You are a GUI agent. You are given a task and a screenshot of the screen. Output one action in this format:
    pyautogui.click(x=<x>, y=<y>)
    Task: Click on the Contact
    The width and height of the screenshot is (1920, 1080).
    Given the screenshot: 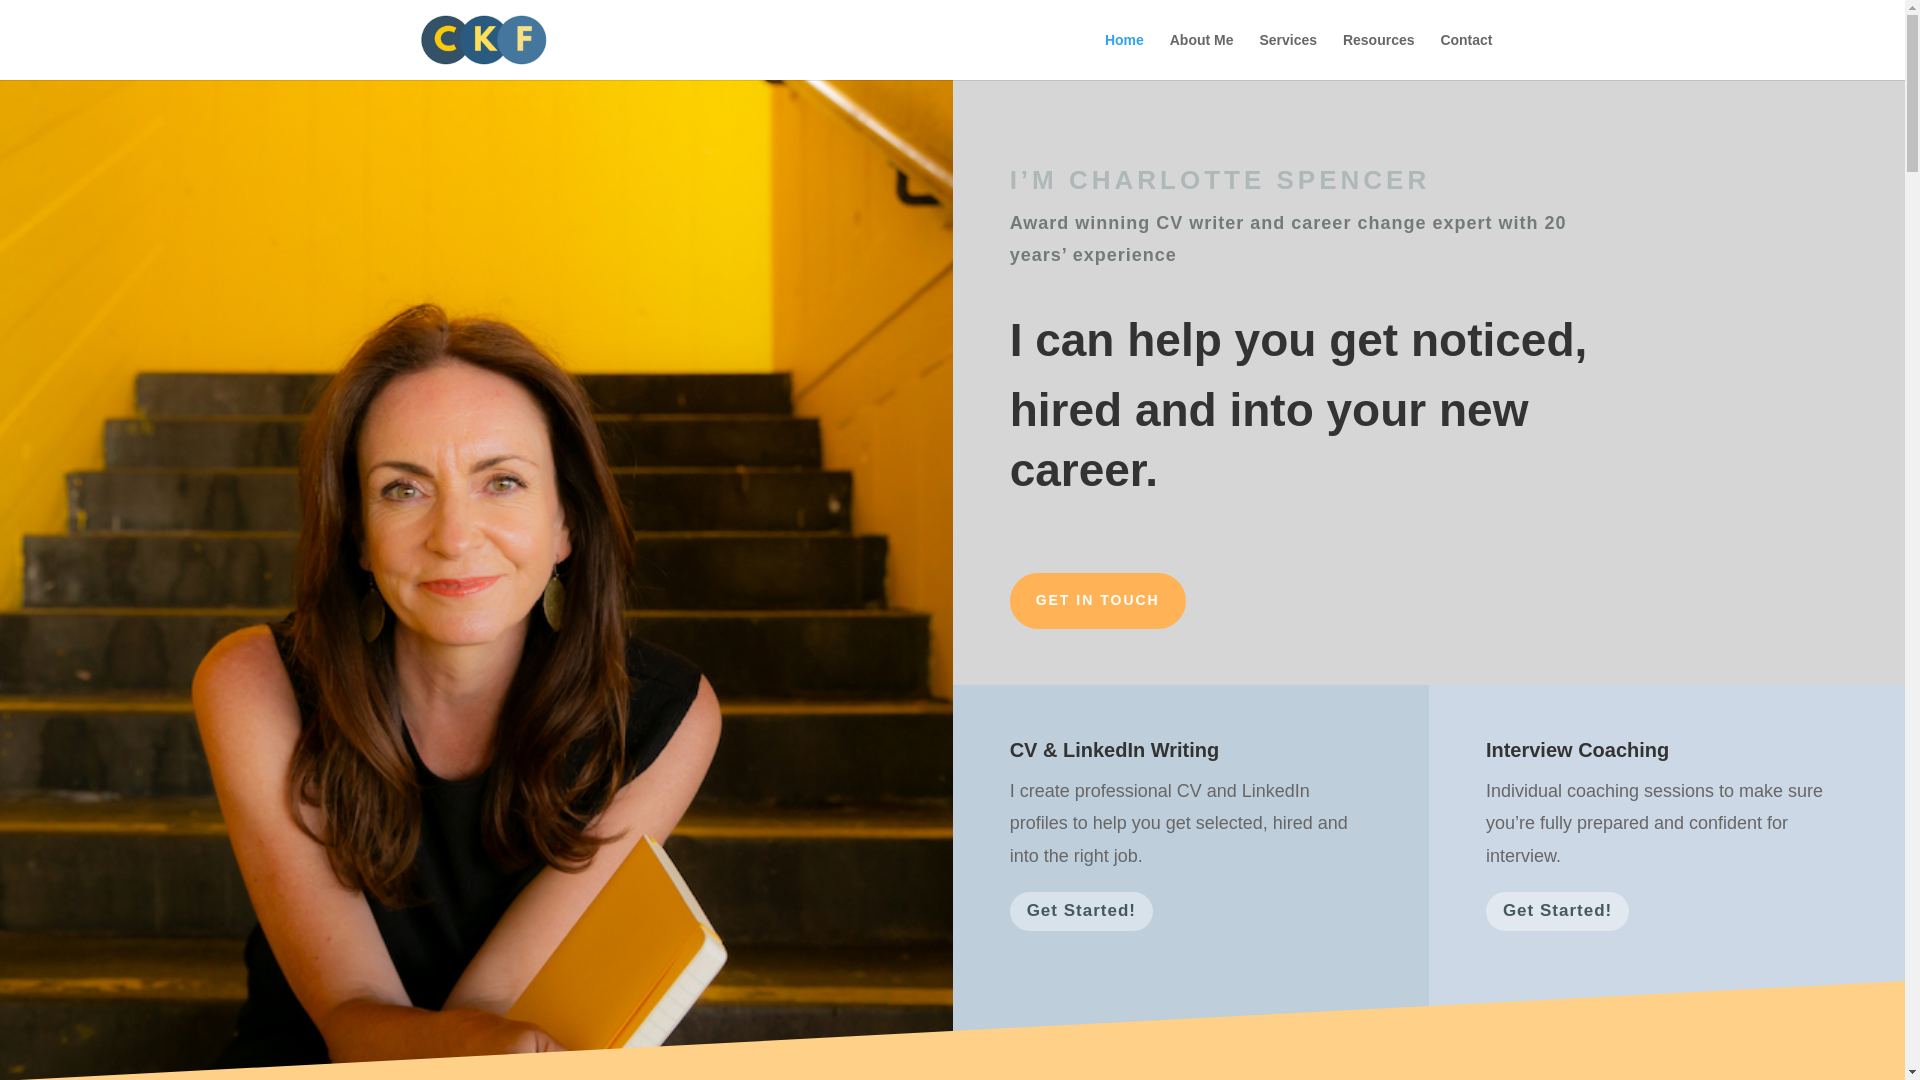 What is the action you would take?
    pyautogui.click(x=1466, y=56)
    